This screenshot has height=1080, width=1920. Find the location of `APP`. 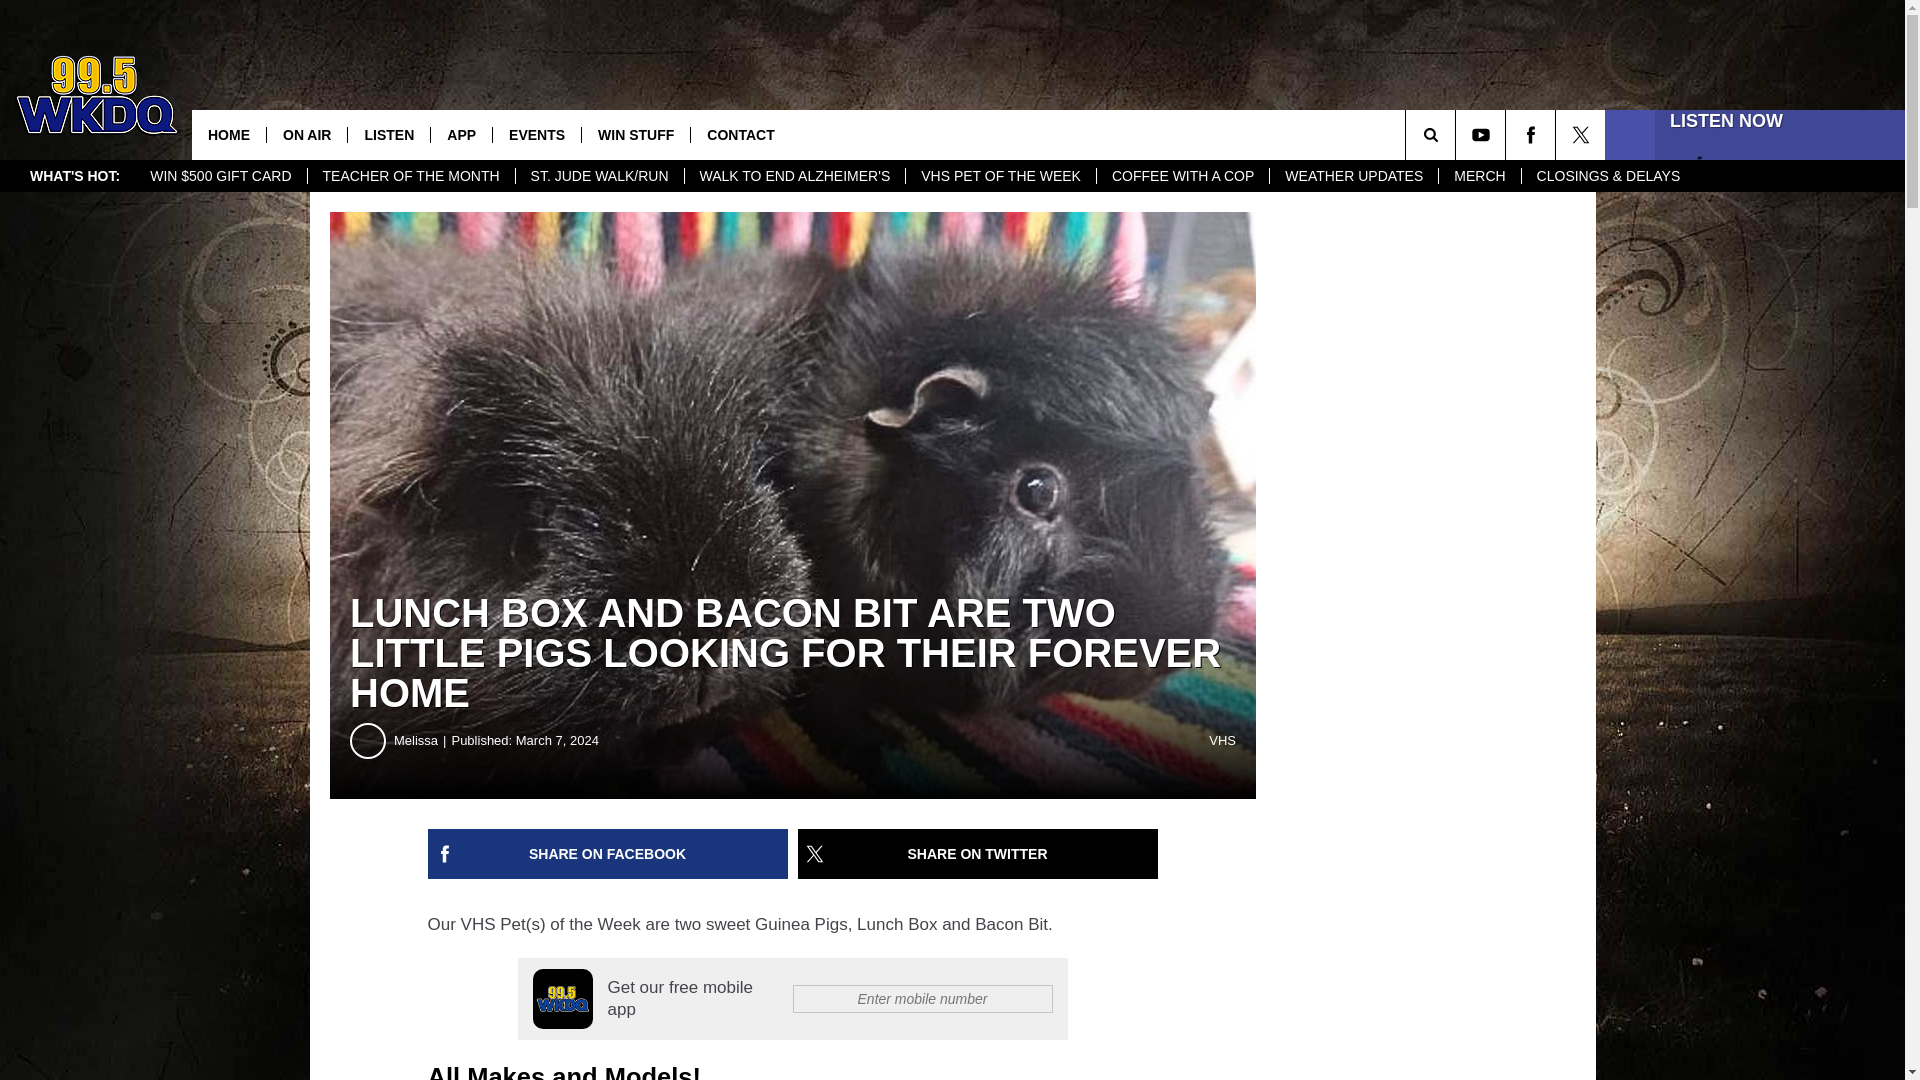

APP is located at coordinates (460, 134).